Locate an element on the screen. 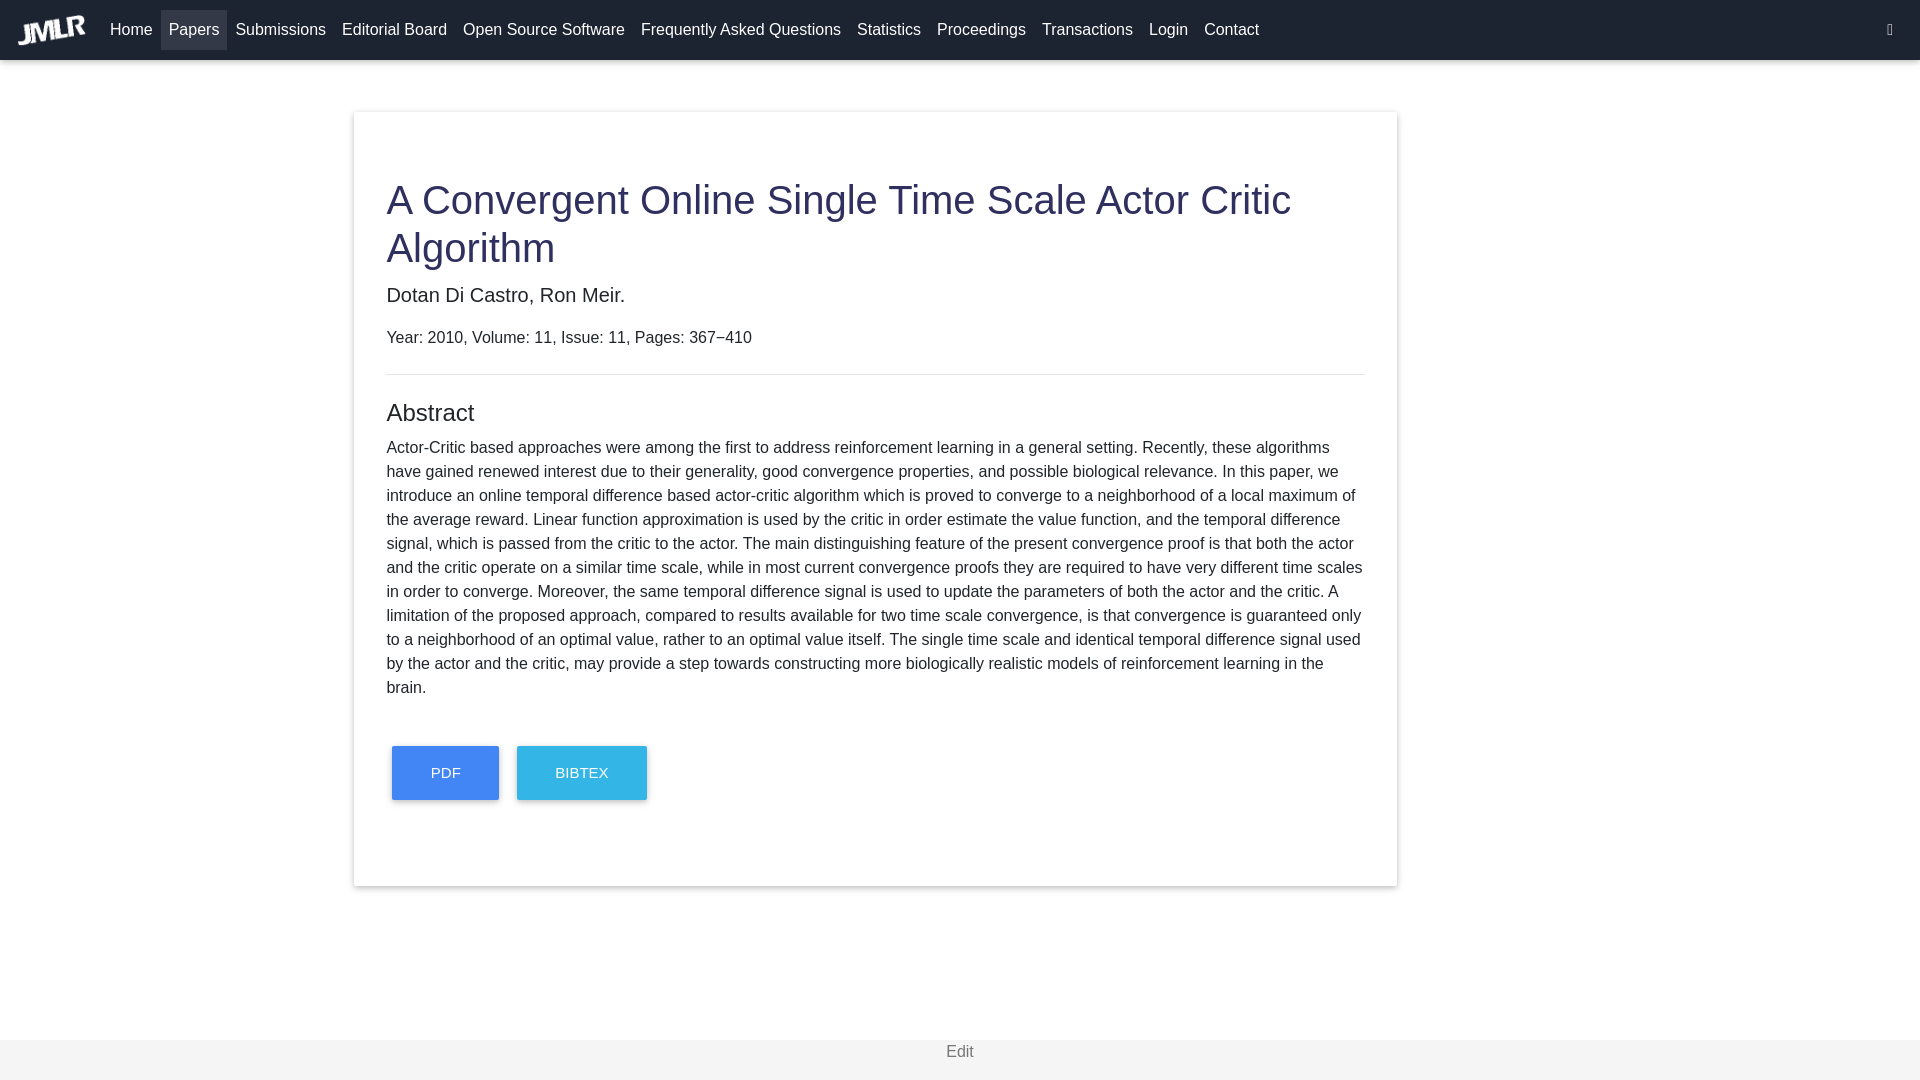  PDF is located at coordinates (445, 774).